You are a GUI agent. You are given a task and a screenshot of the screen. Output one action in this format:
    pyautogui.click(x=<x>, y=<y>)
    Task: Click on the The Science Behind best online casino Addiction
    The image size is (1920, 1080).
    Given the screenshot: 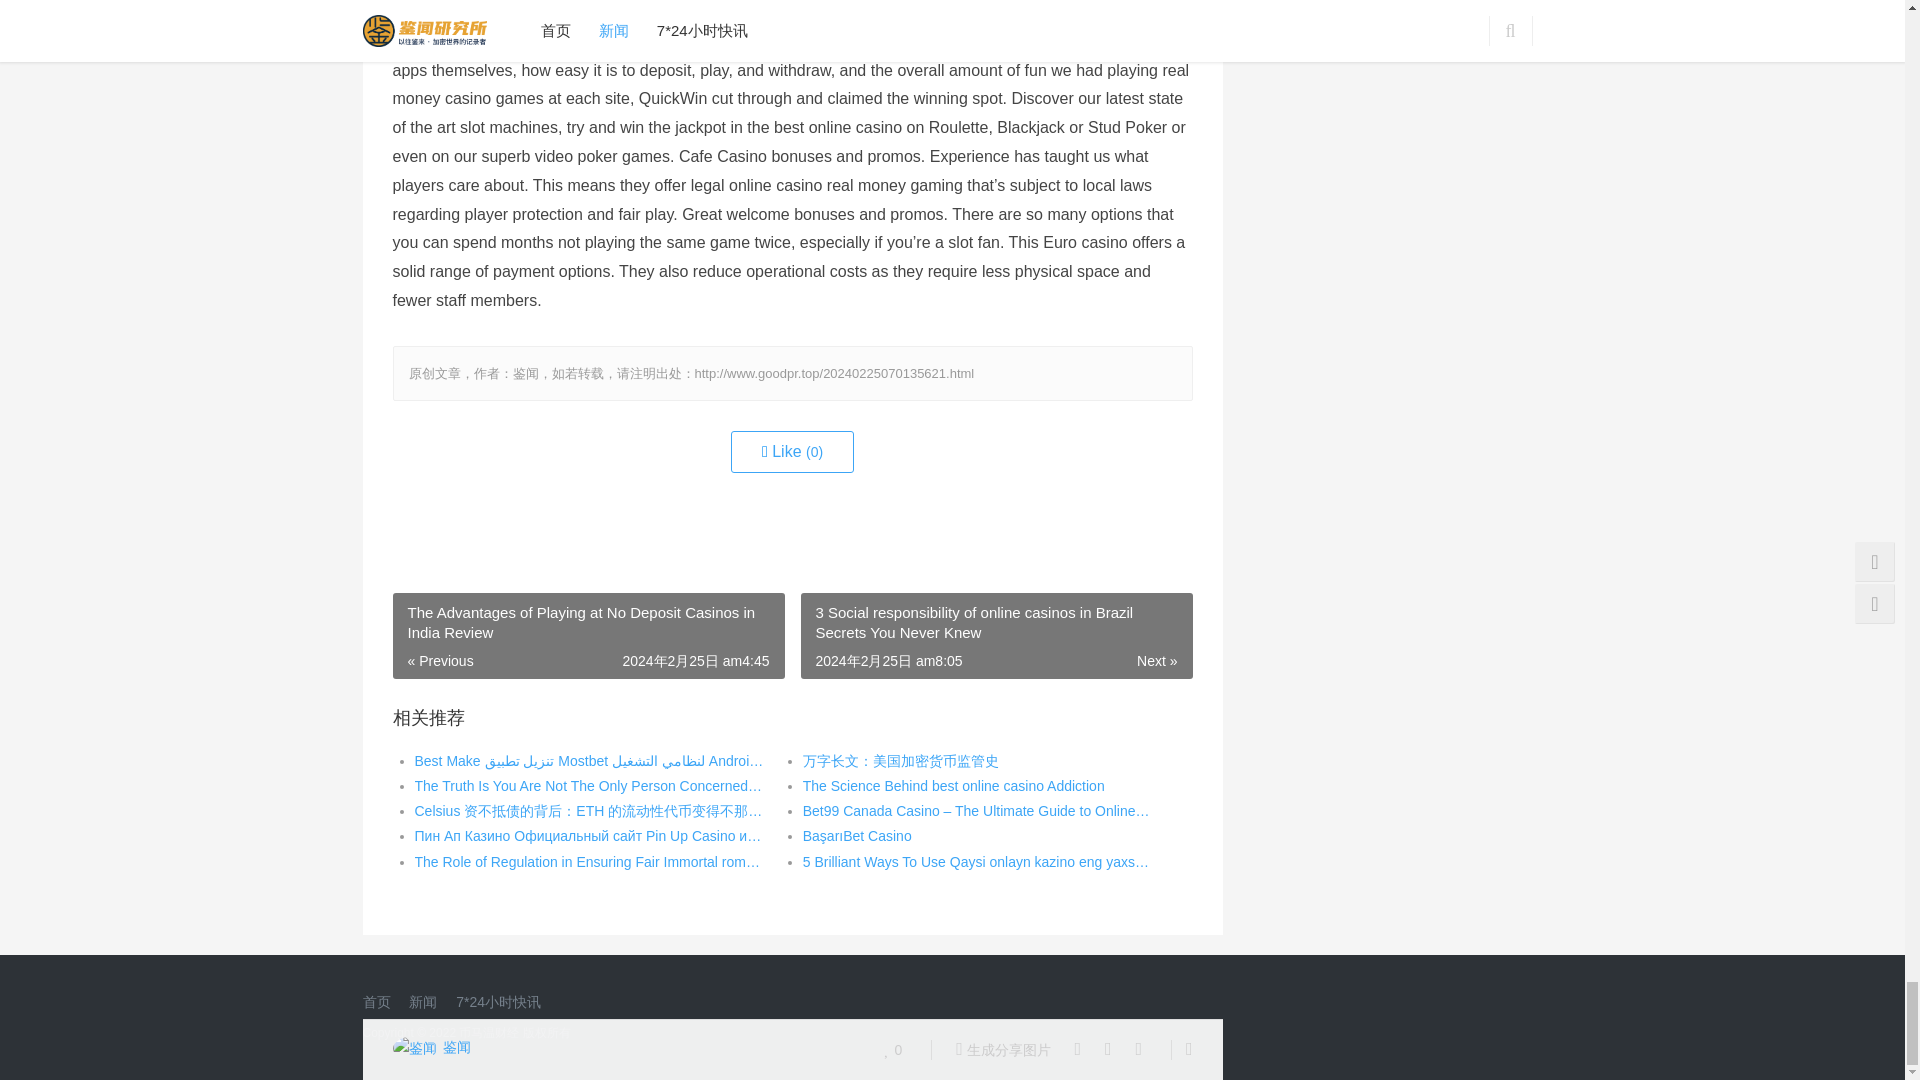 What is the action you would take?
    pyautogui.click(x=954, y=786)
    